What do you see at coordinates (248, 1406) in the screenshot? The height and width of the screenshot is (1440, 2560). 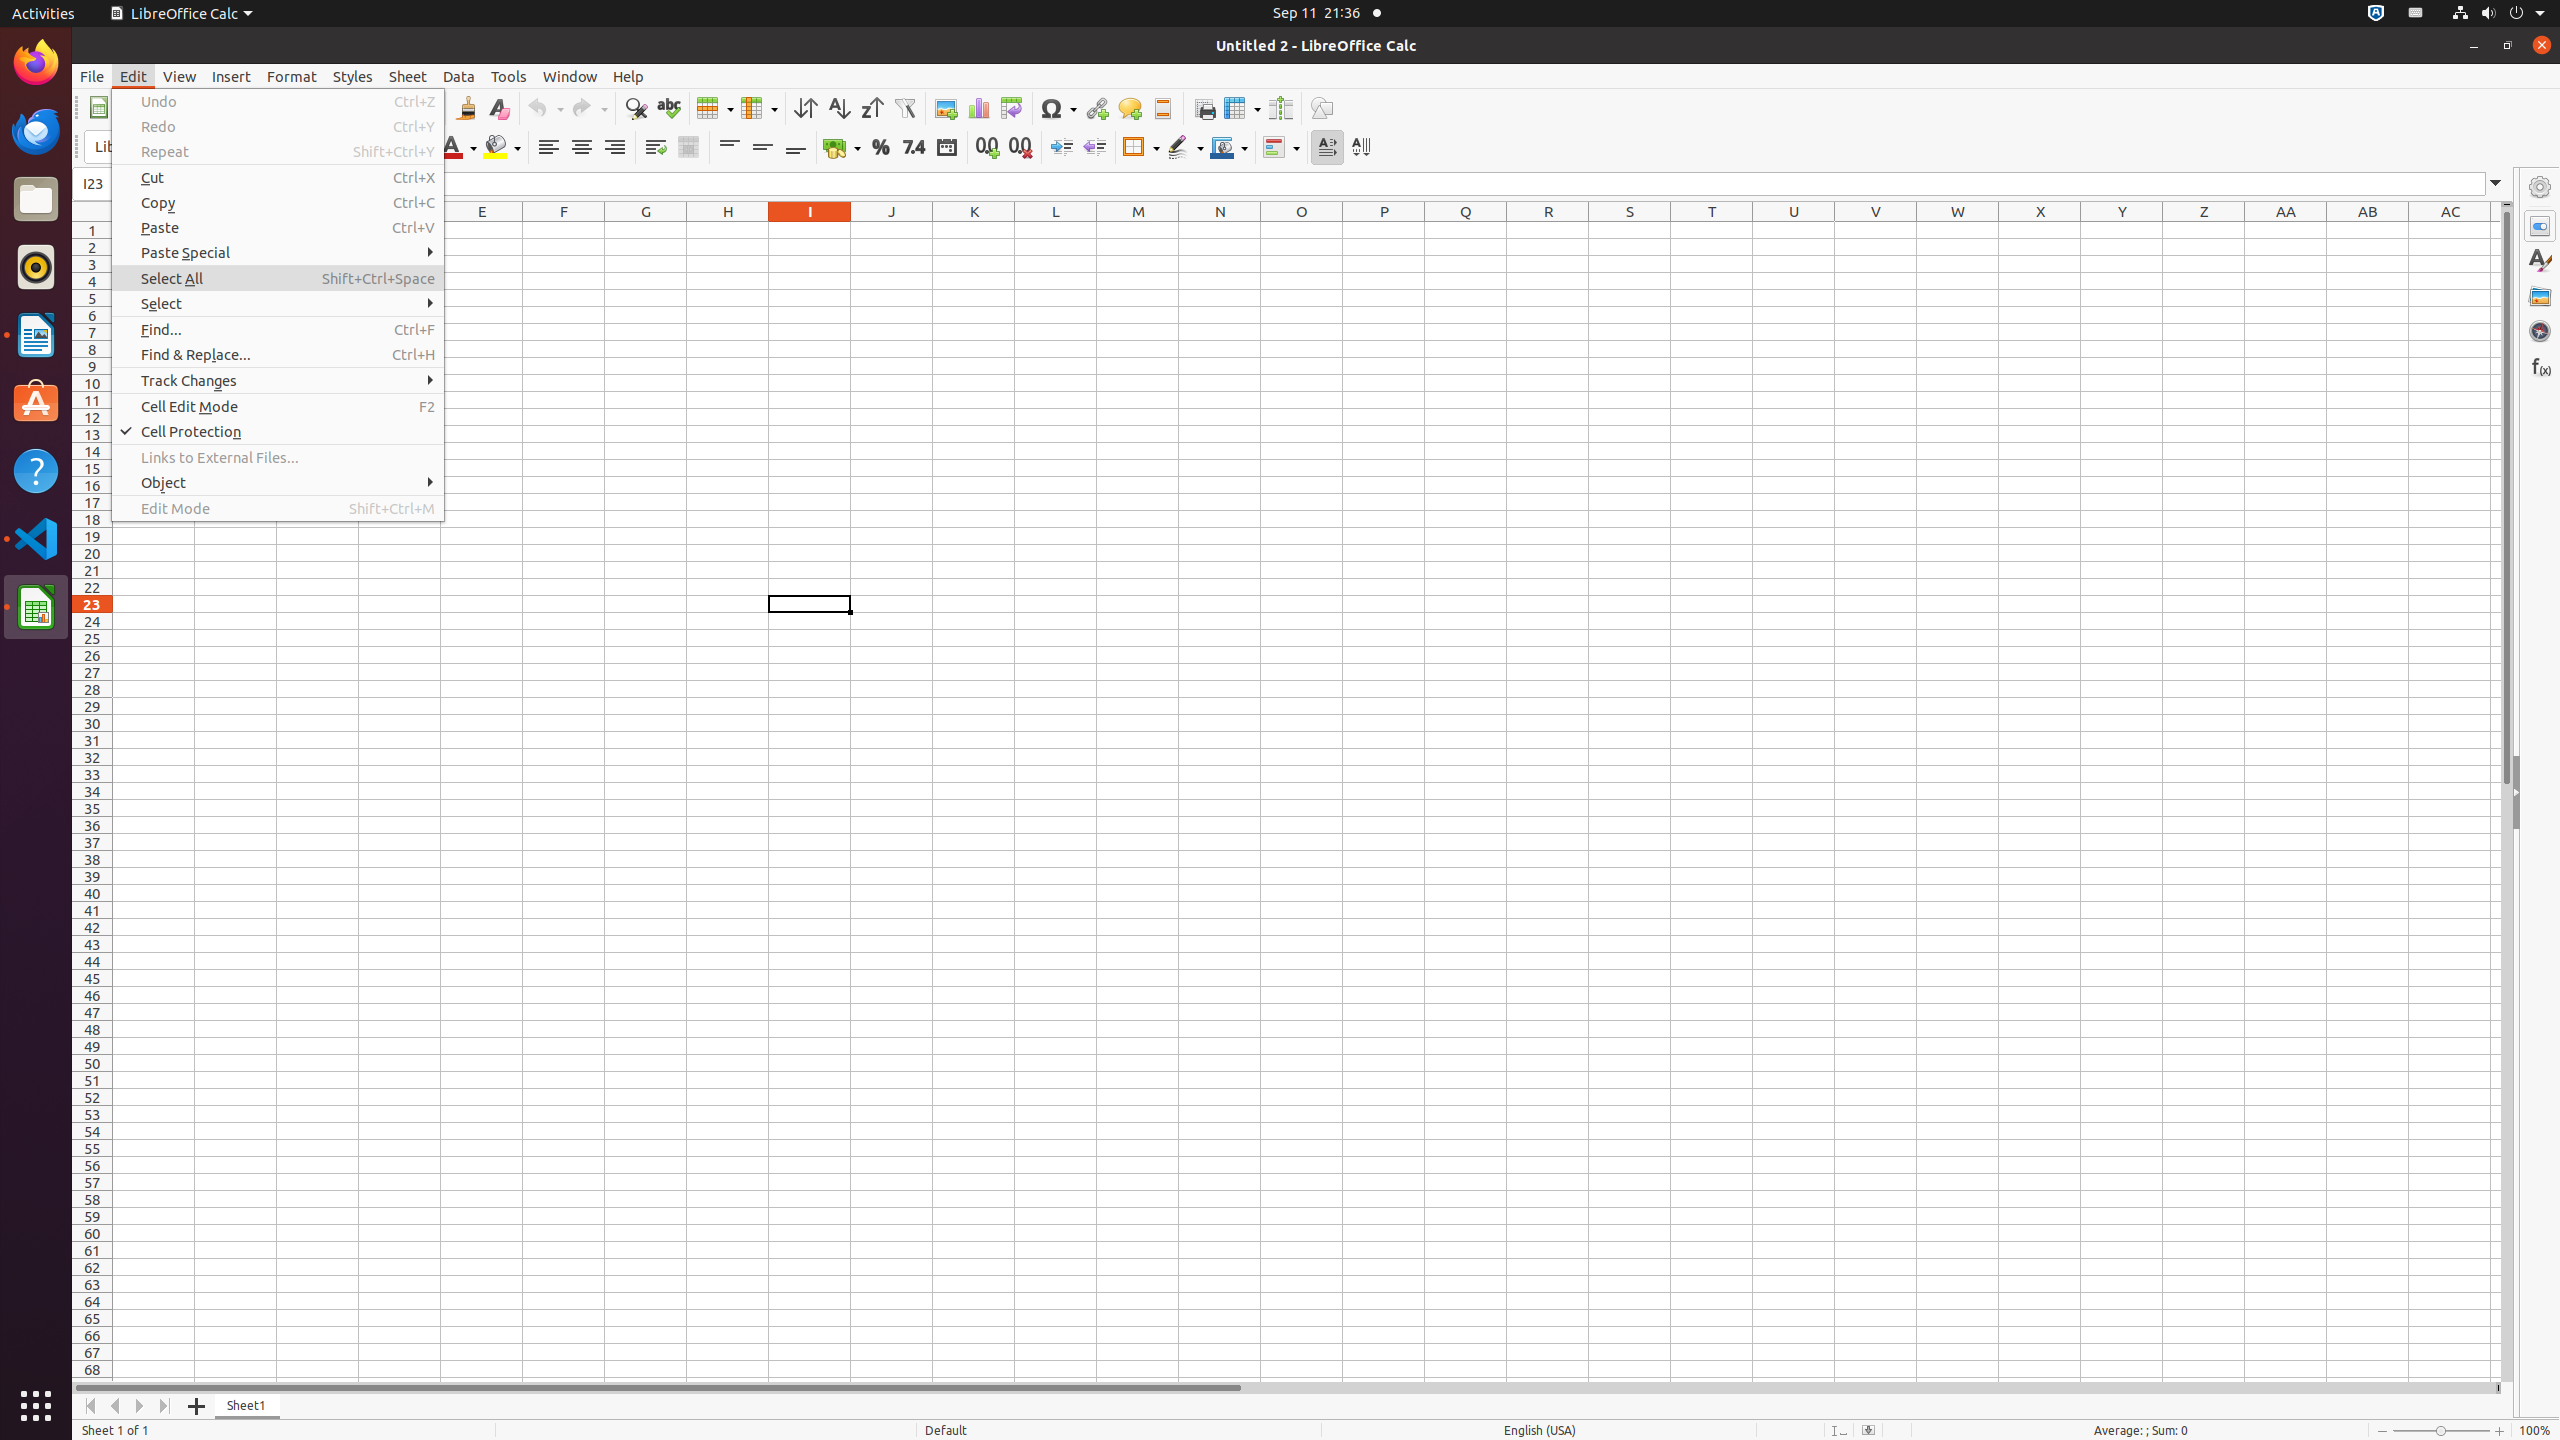 I see `Sheet1` at bounding box center [248, 1406].